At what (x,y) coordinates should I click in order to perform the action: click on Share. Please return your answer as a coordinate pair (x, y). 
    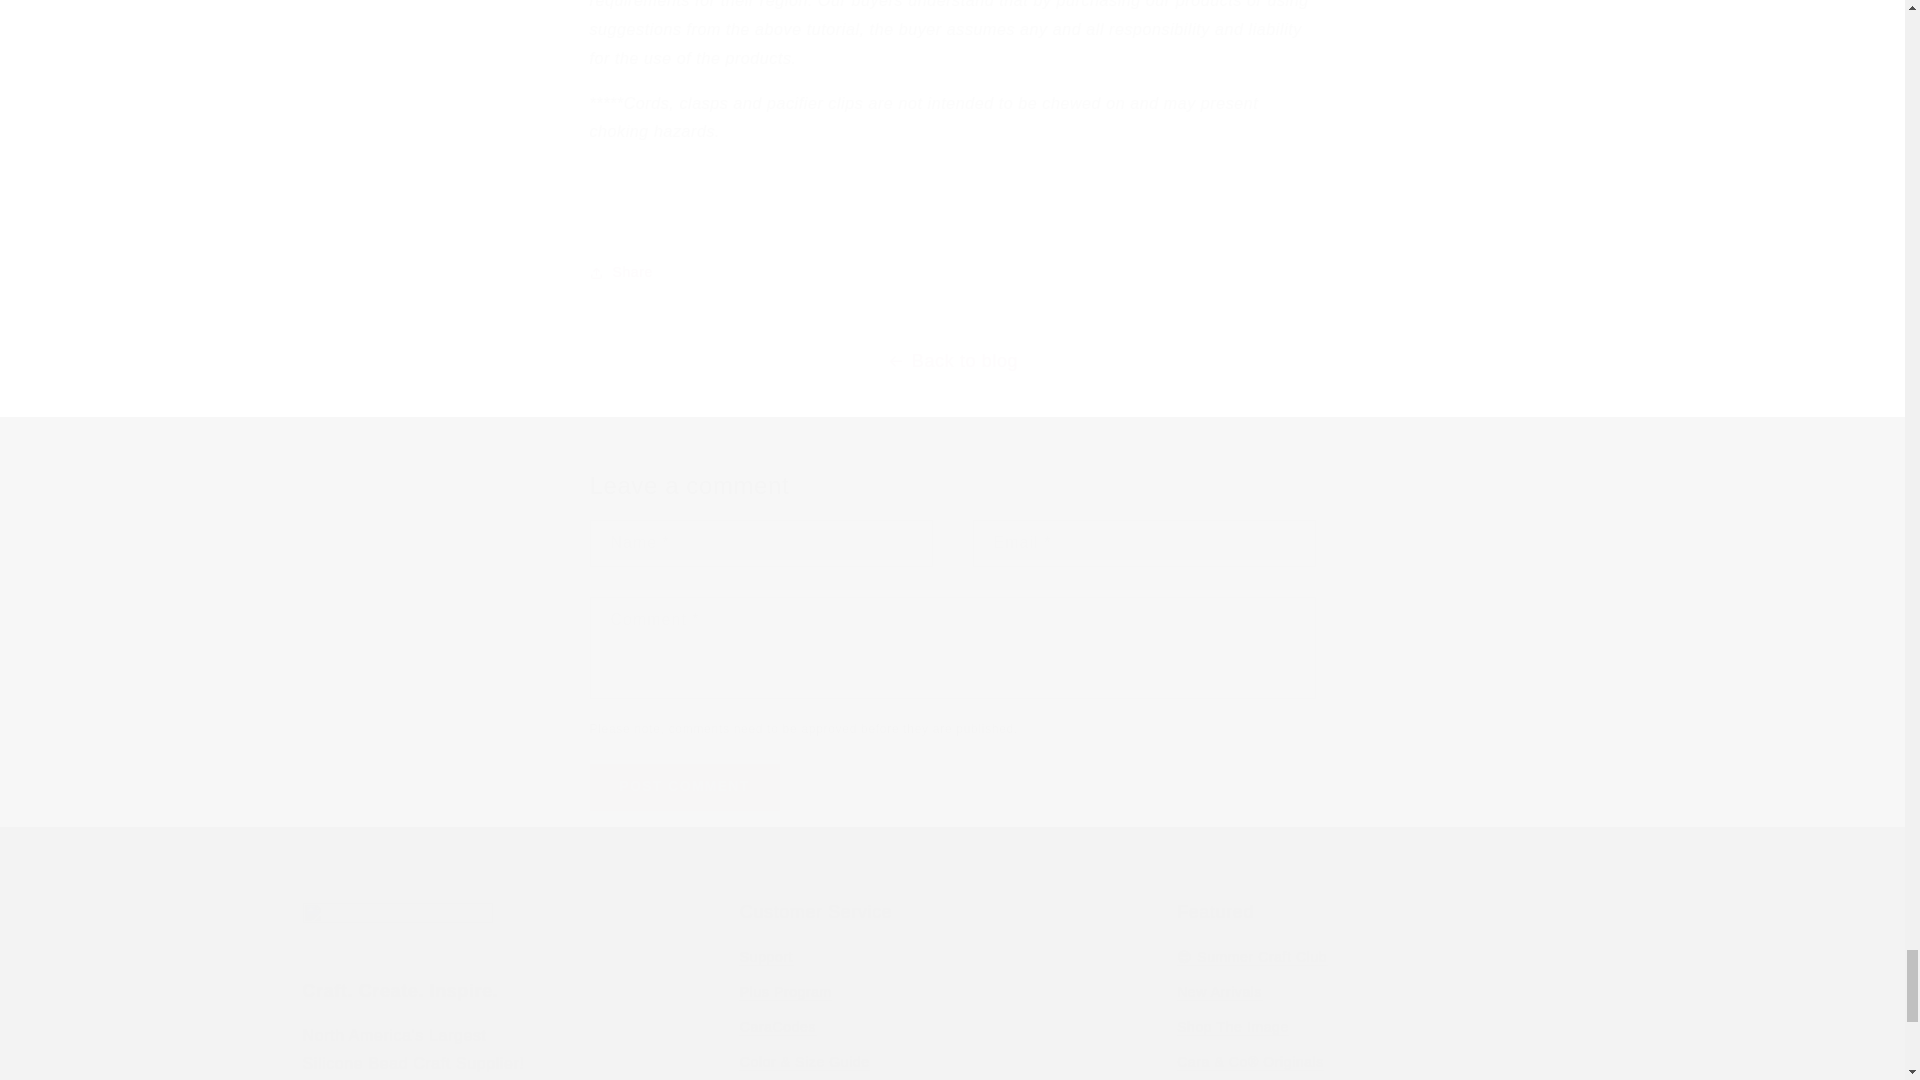
    Looking at the image, I should click on (952, 272).